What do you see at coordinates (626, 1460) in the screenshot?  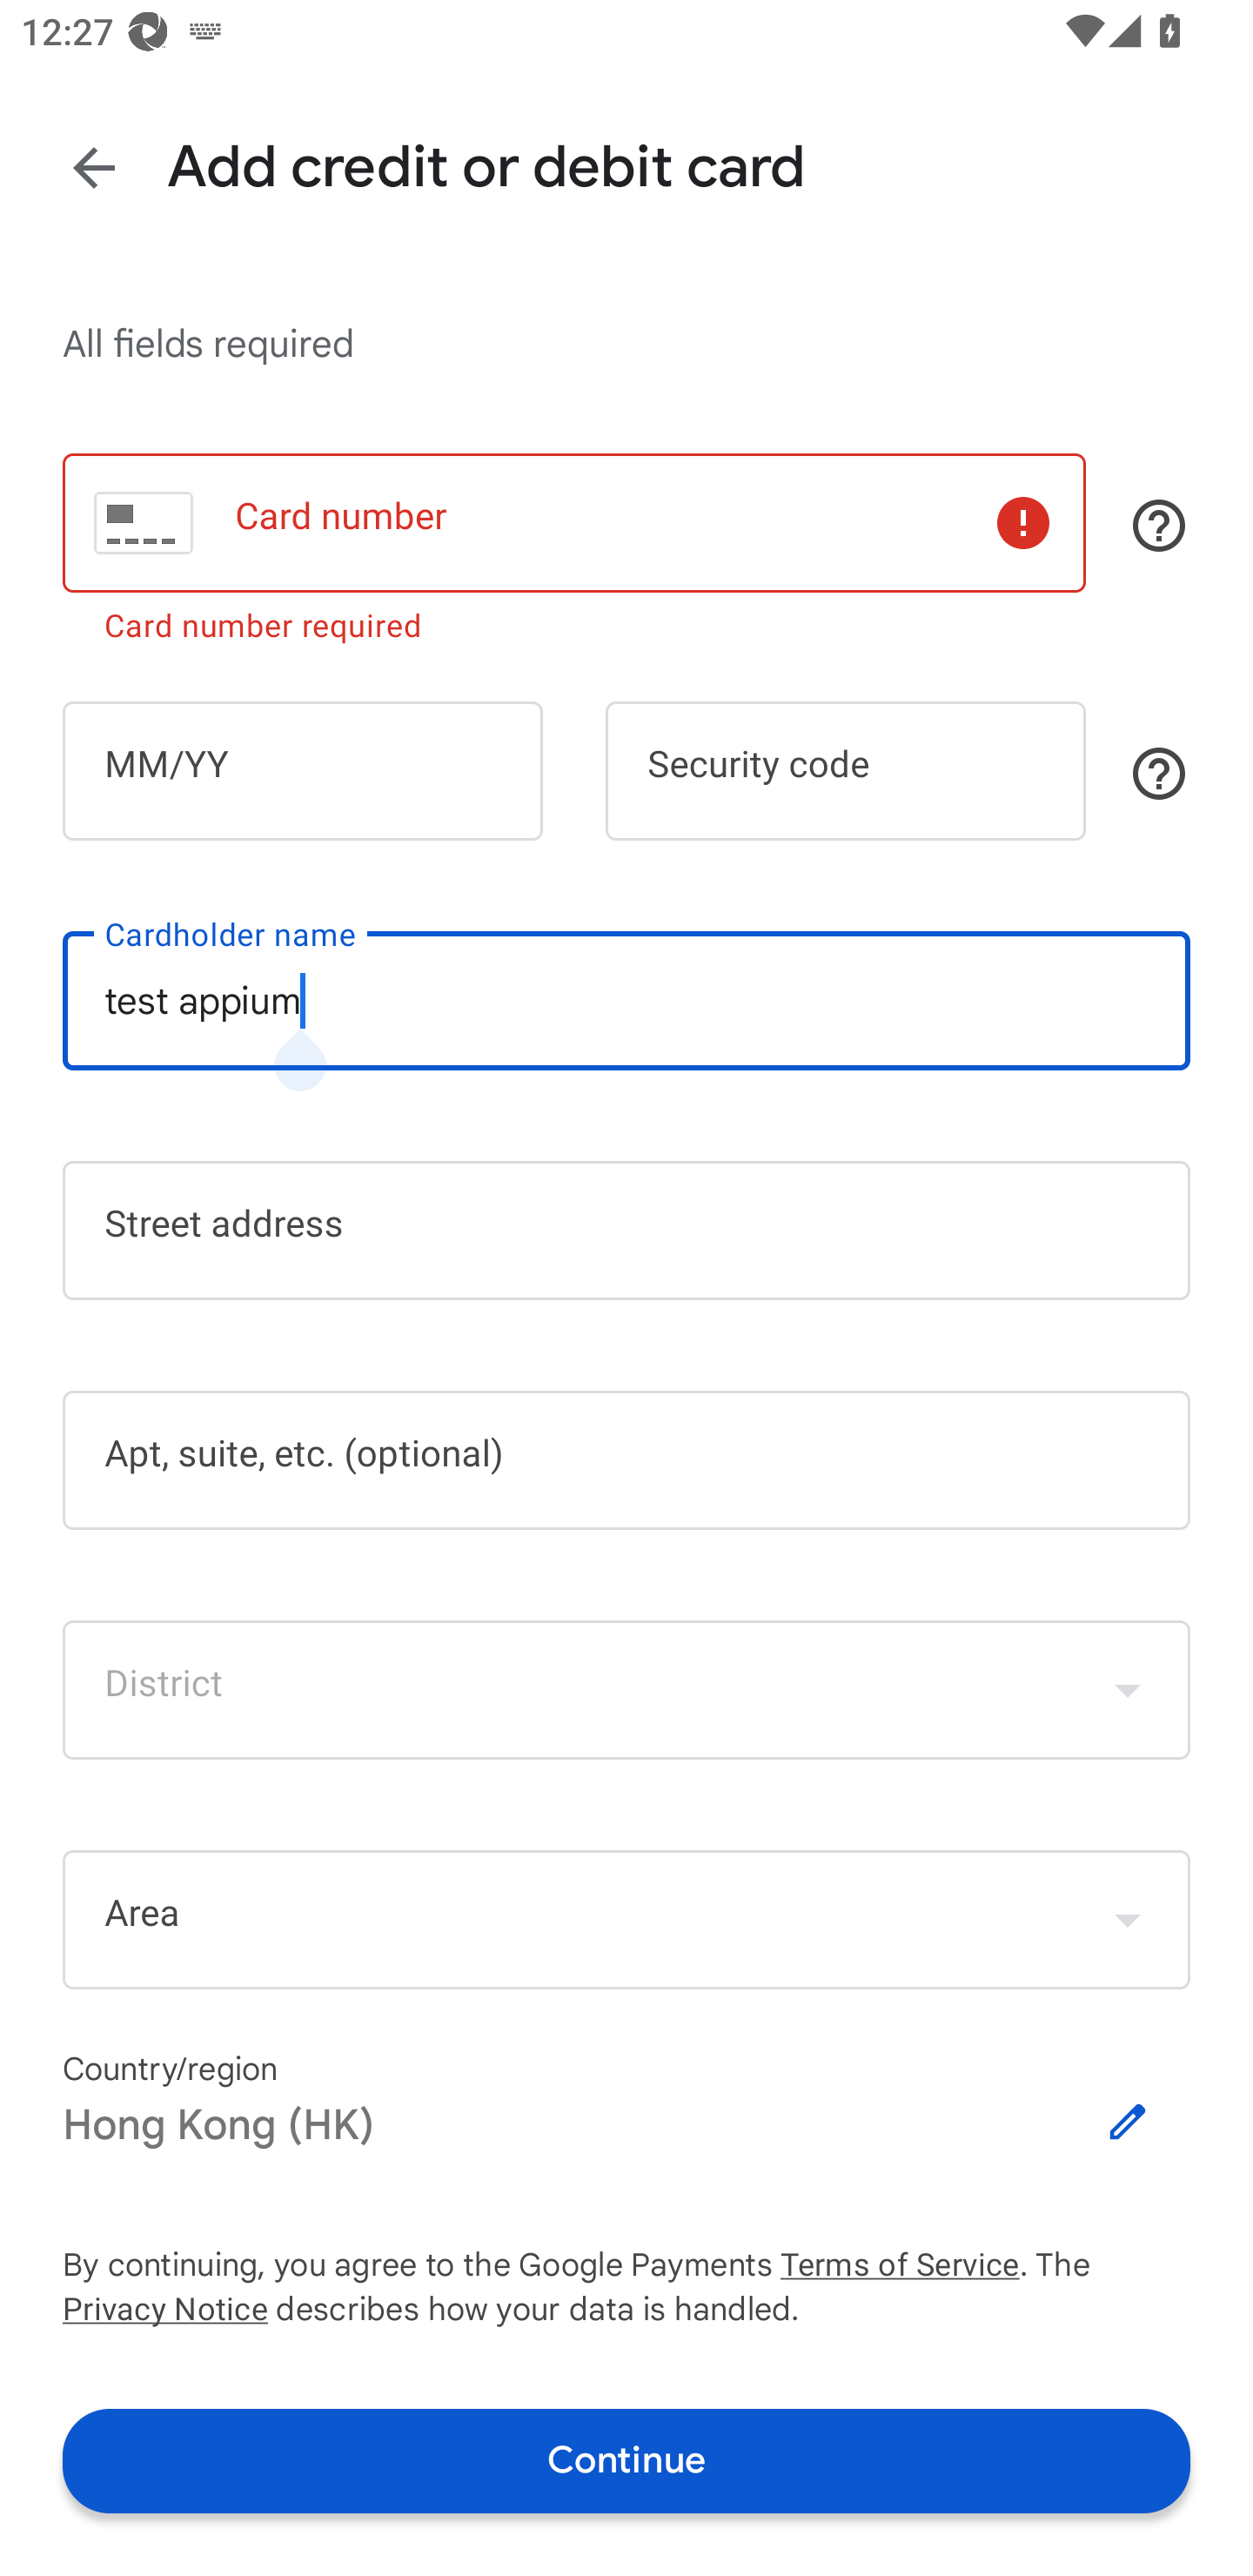 I see `Apt, suite, etc. (optional)` at bounding box center [626, 1460].